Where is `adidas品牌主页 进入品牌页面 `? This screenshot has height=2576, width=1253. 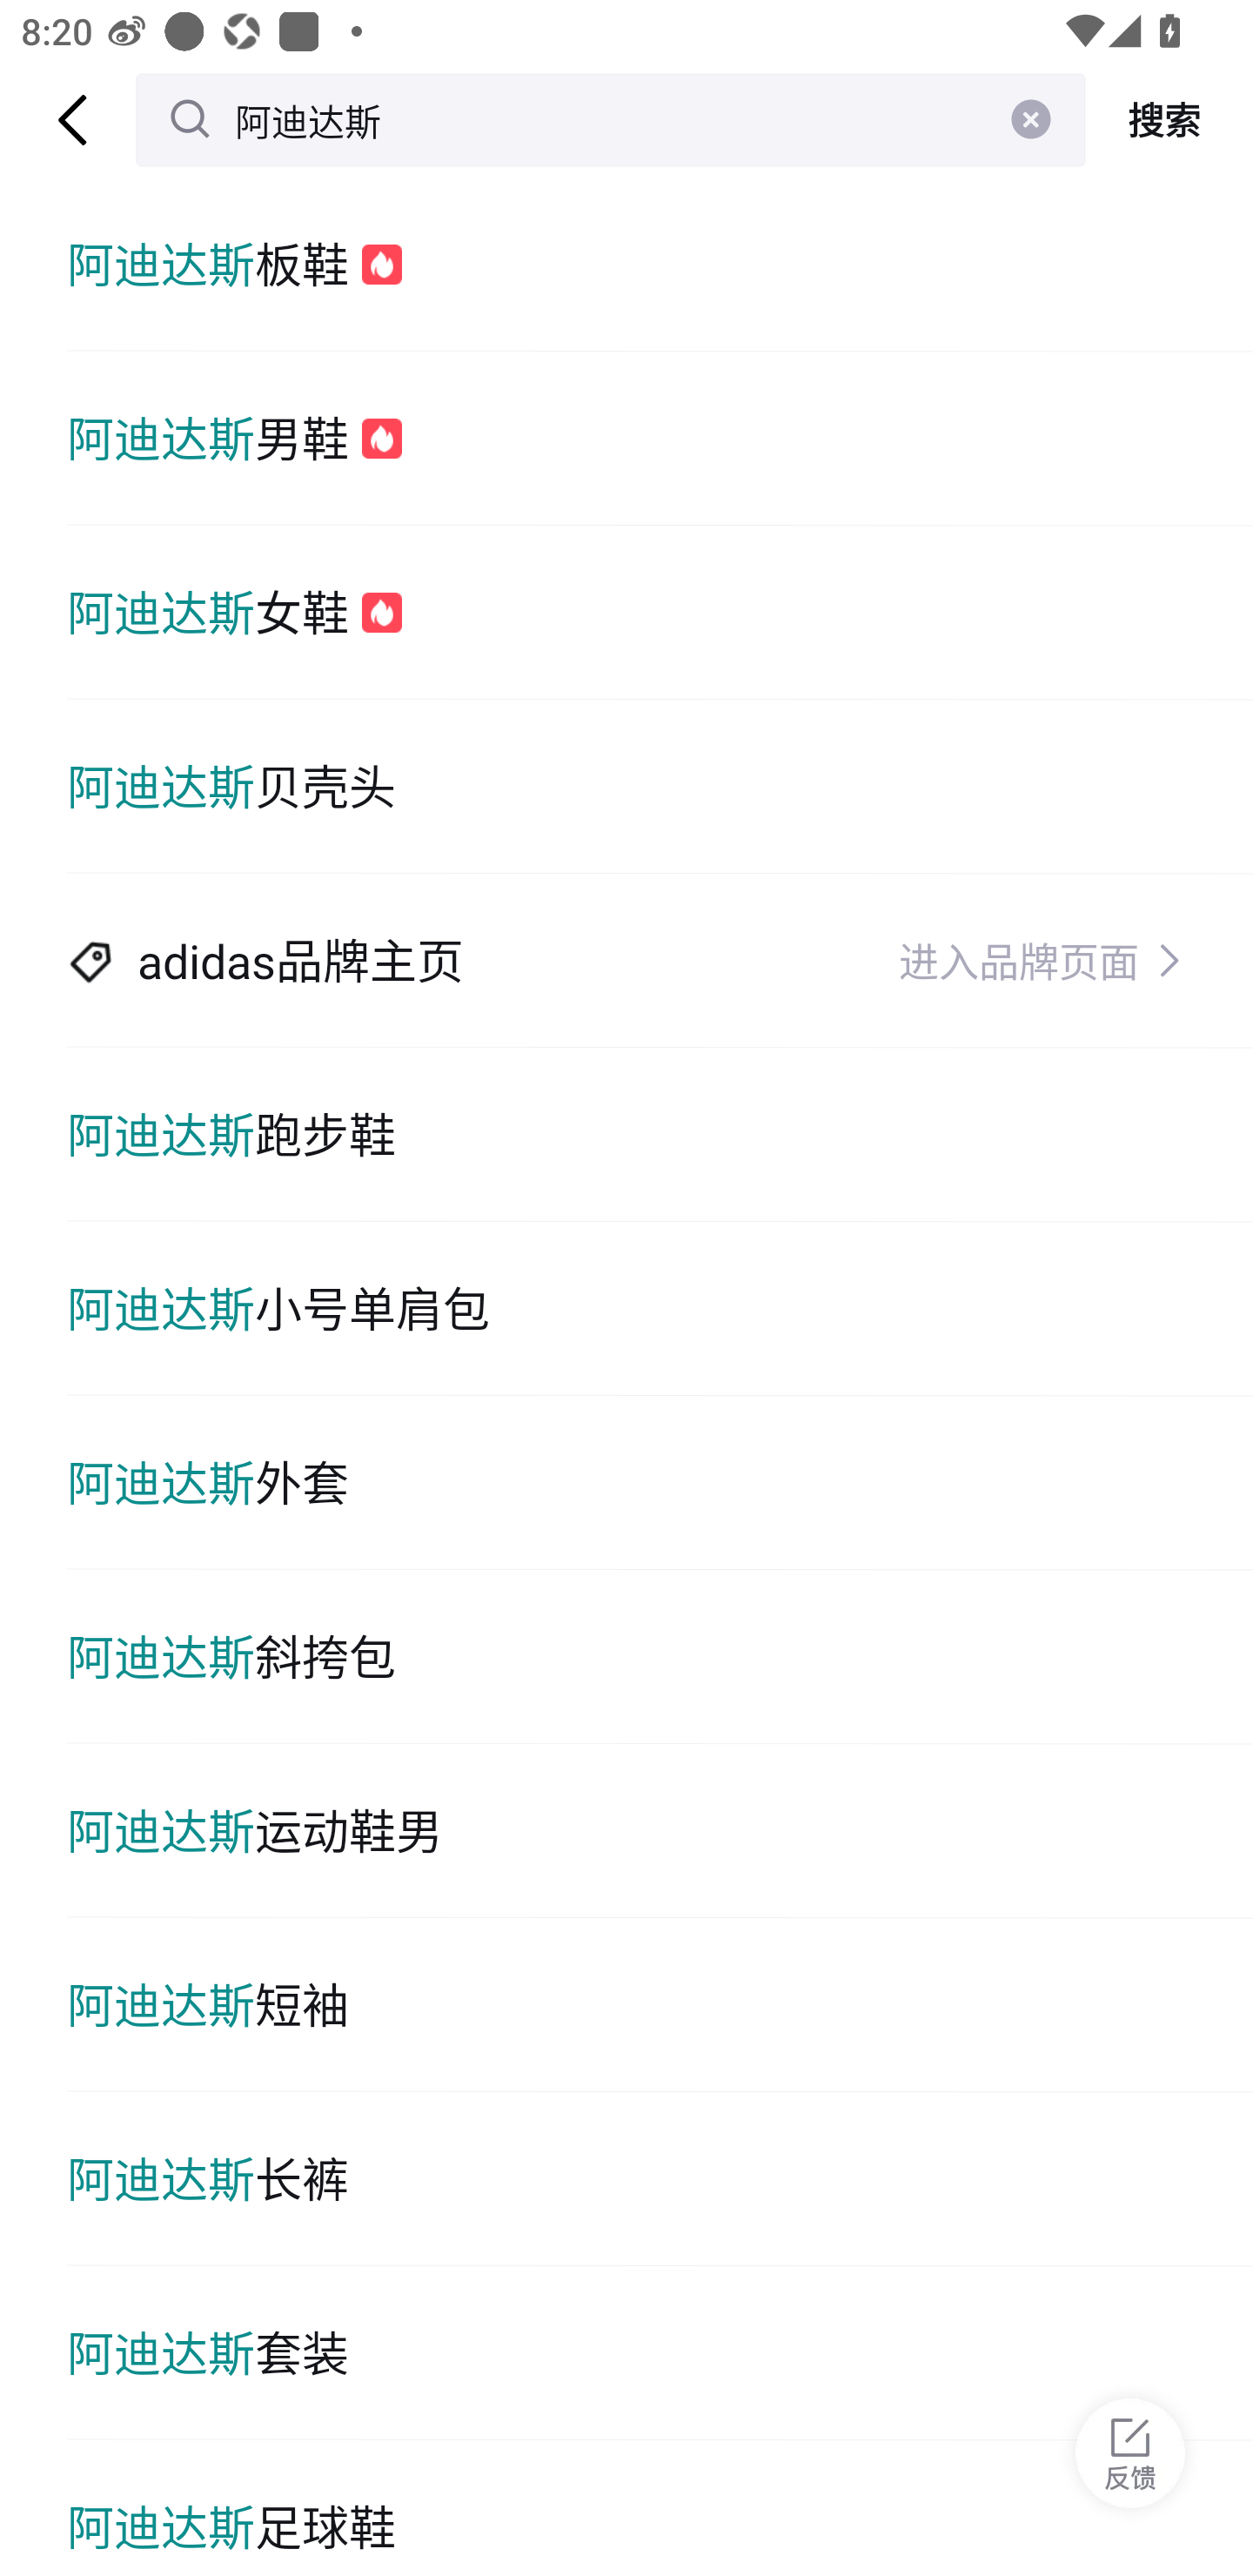
adidas品牌主页 进入品牌页面  is located at coordinates (660, 961).